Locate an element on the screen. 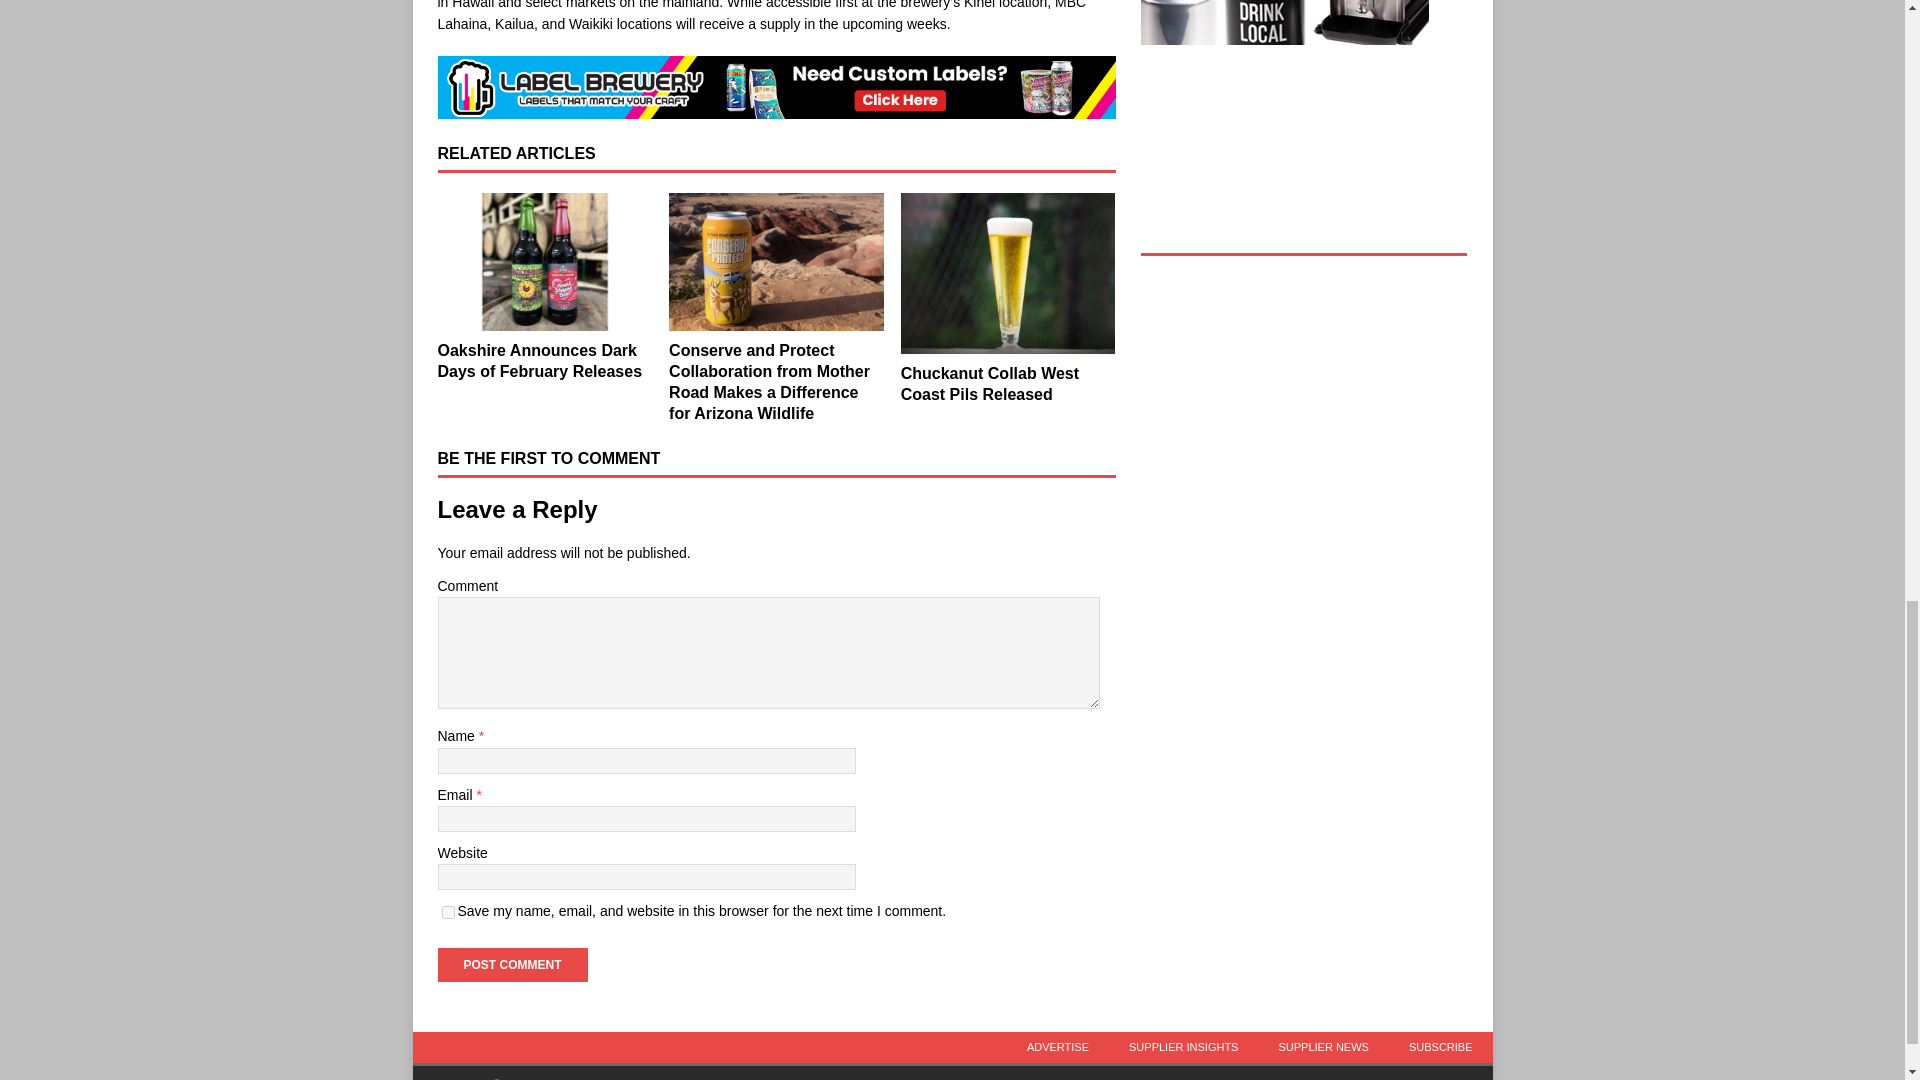 The width and height of the screenshot is (1920, 1080). Oakshire Announces Dark Days of February Releases is located at coordinates (544, 261).